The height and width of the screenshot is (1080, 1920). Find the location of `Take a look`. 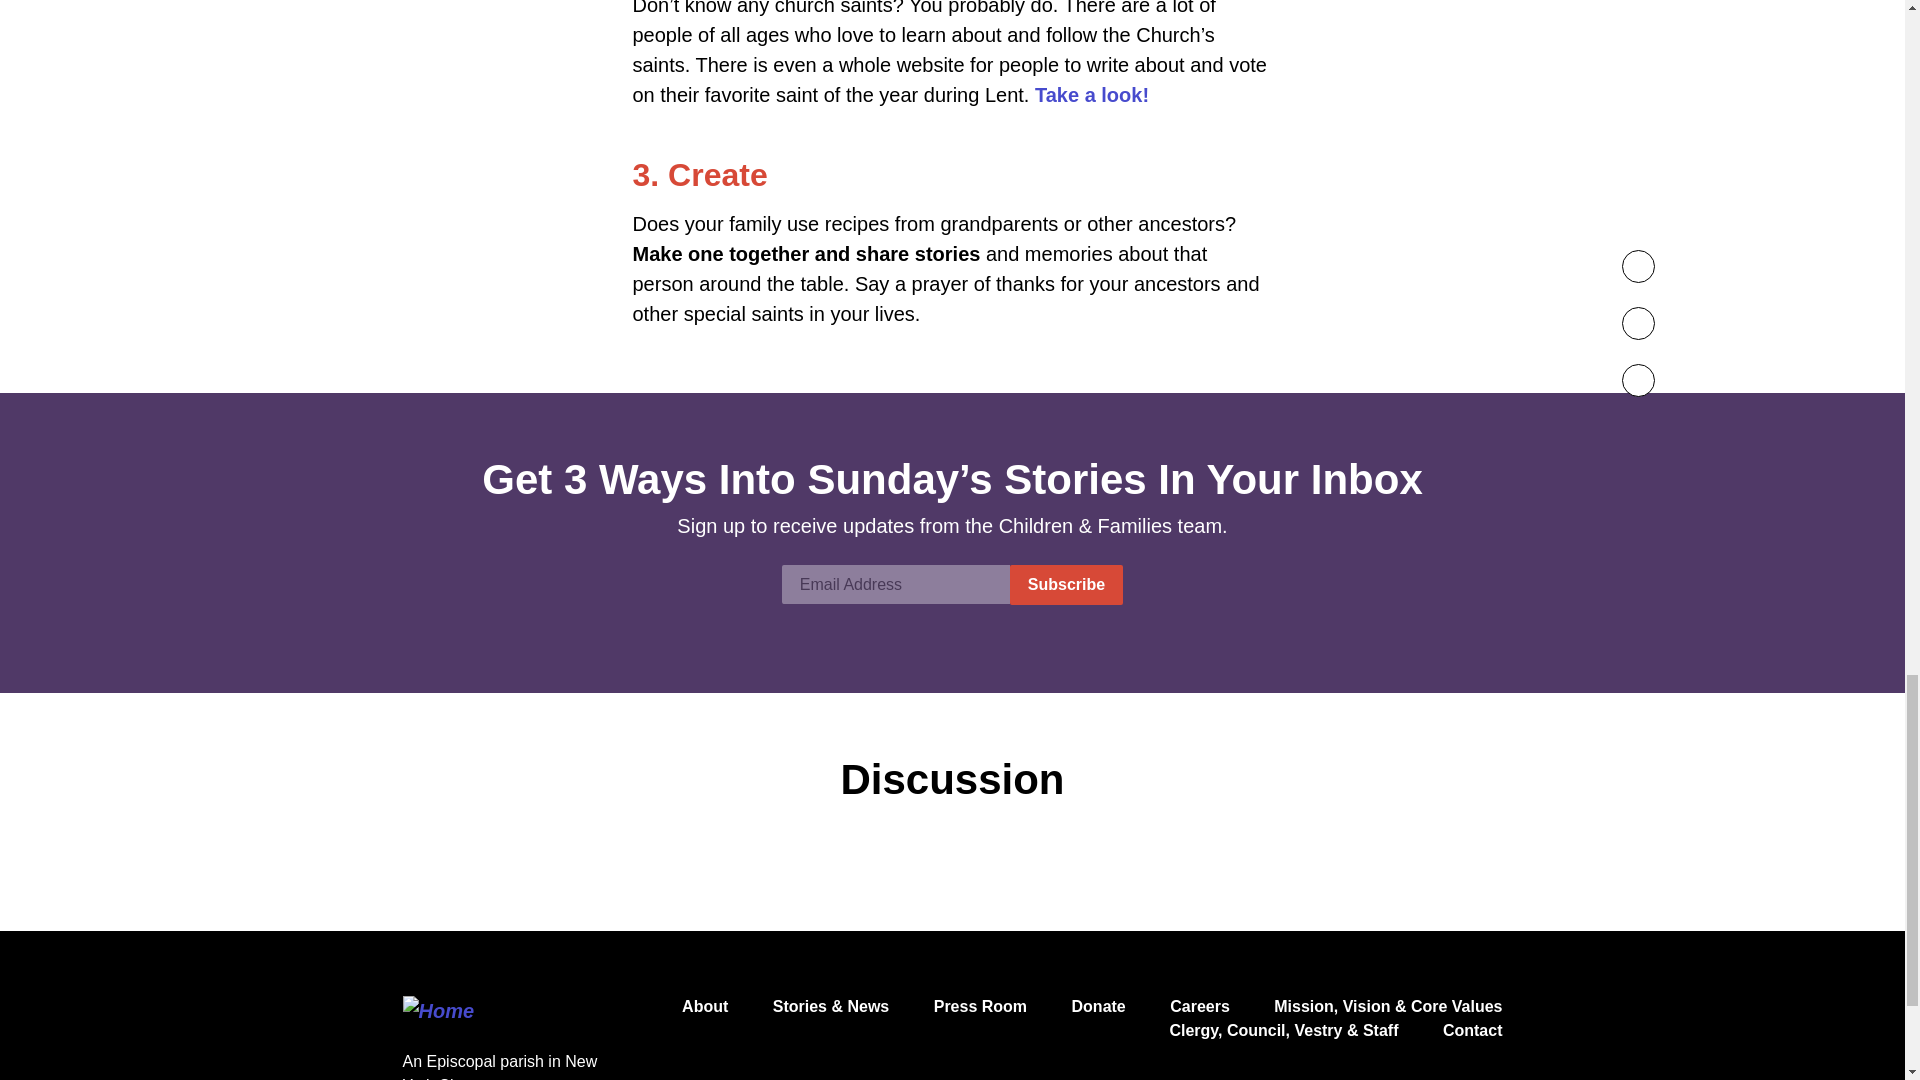

Take a look is located at coordinates (1091, 94).